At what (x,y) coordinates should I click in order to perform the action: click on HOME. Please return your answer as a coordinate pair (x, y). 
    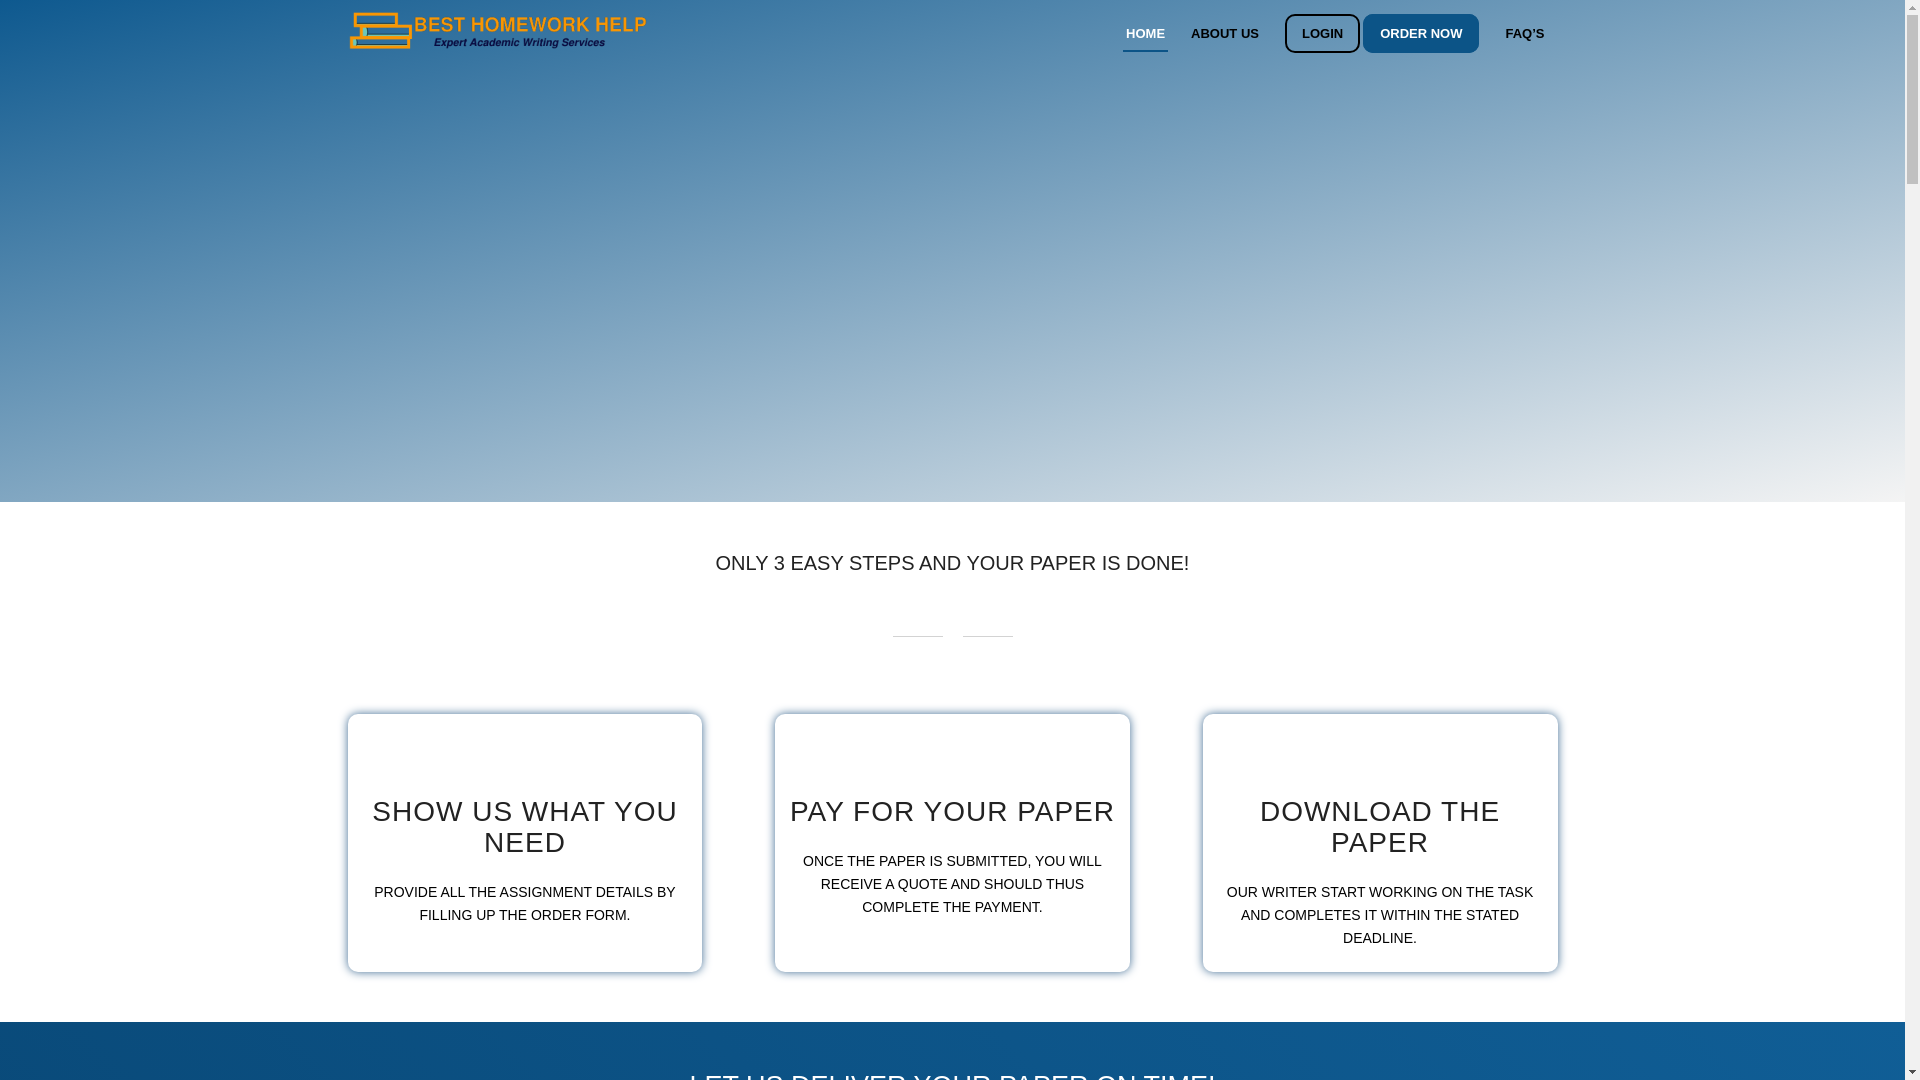
    Looking at the image, I should click on (1146, 33).